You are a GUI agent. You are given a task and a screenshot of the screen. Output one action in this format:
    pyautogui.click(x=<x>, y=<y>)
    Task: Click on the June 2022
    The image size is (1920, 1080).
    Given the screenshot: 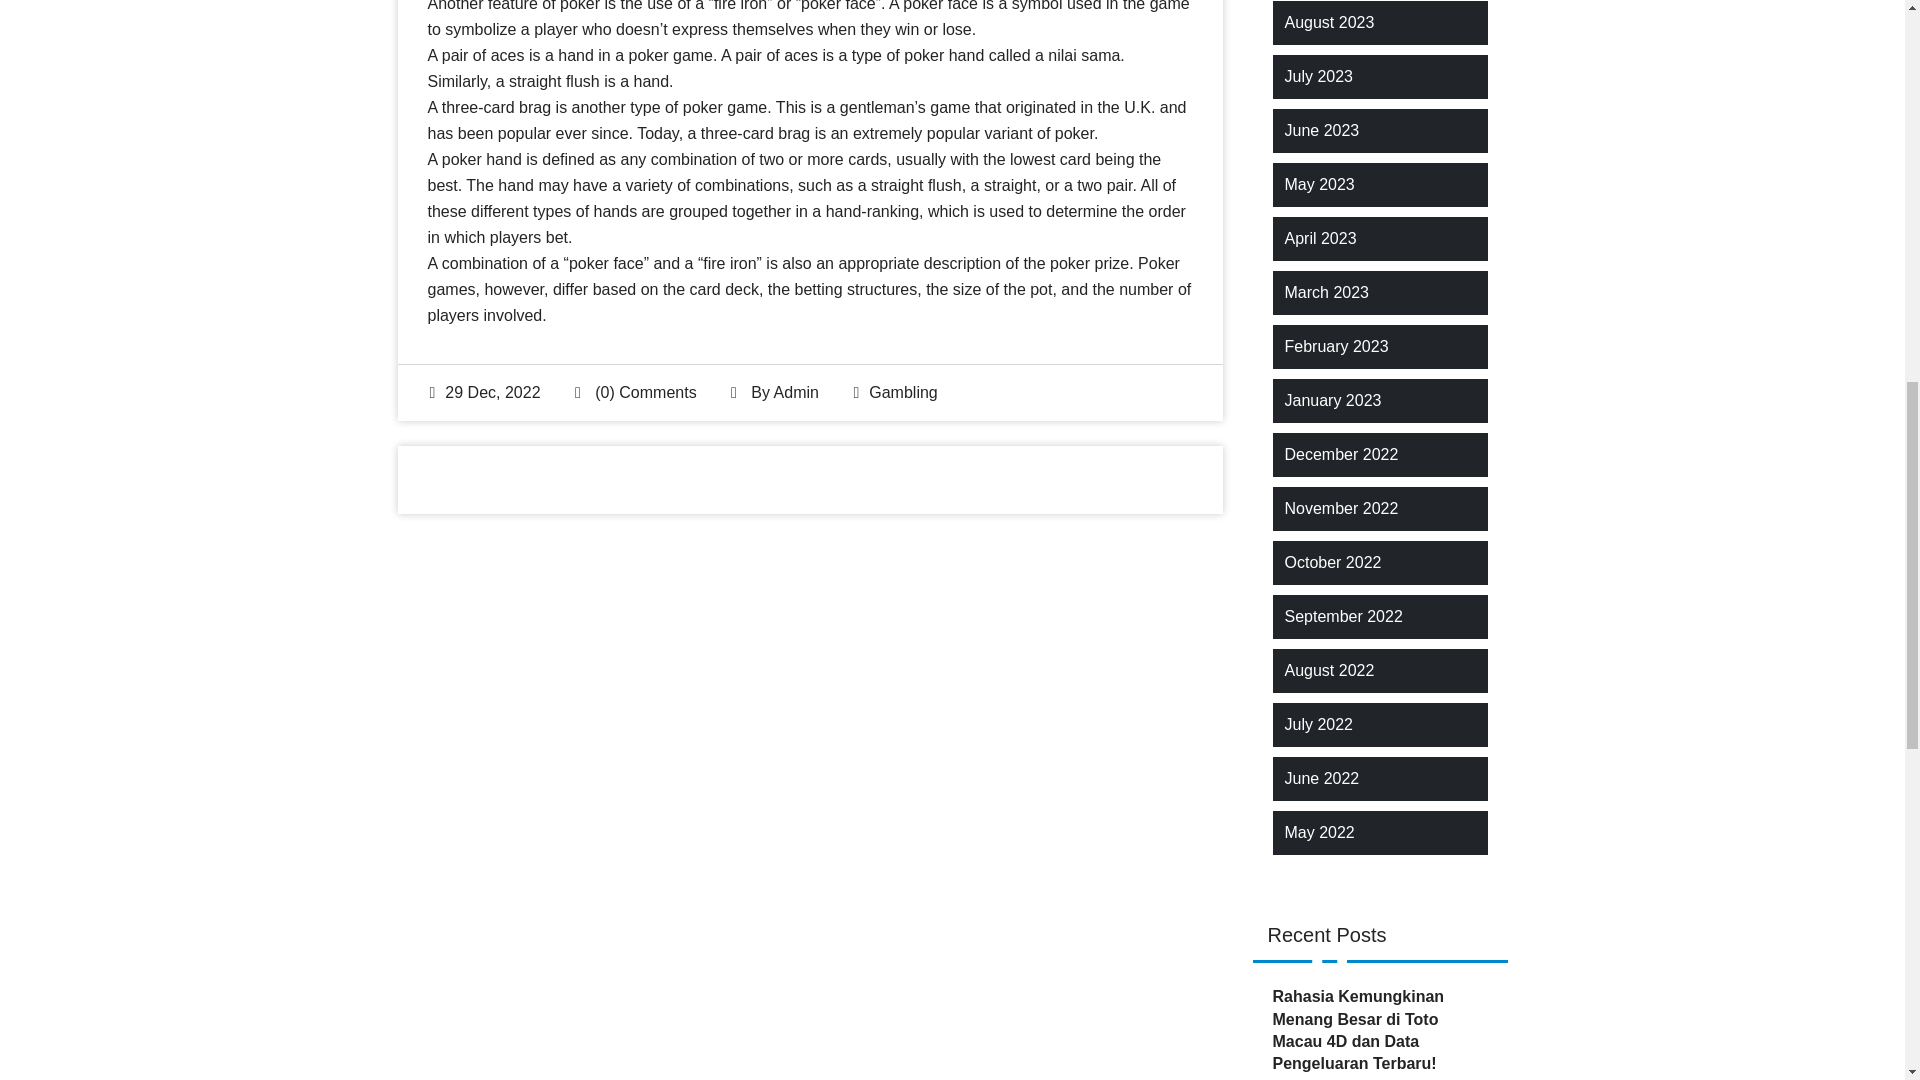 What is the action you would take?
    pyautogui.click(x=1322, y=778)
    